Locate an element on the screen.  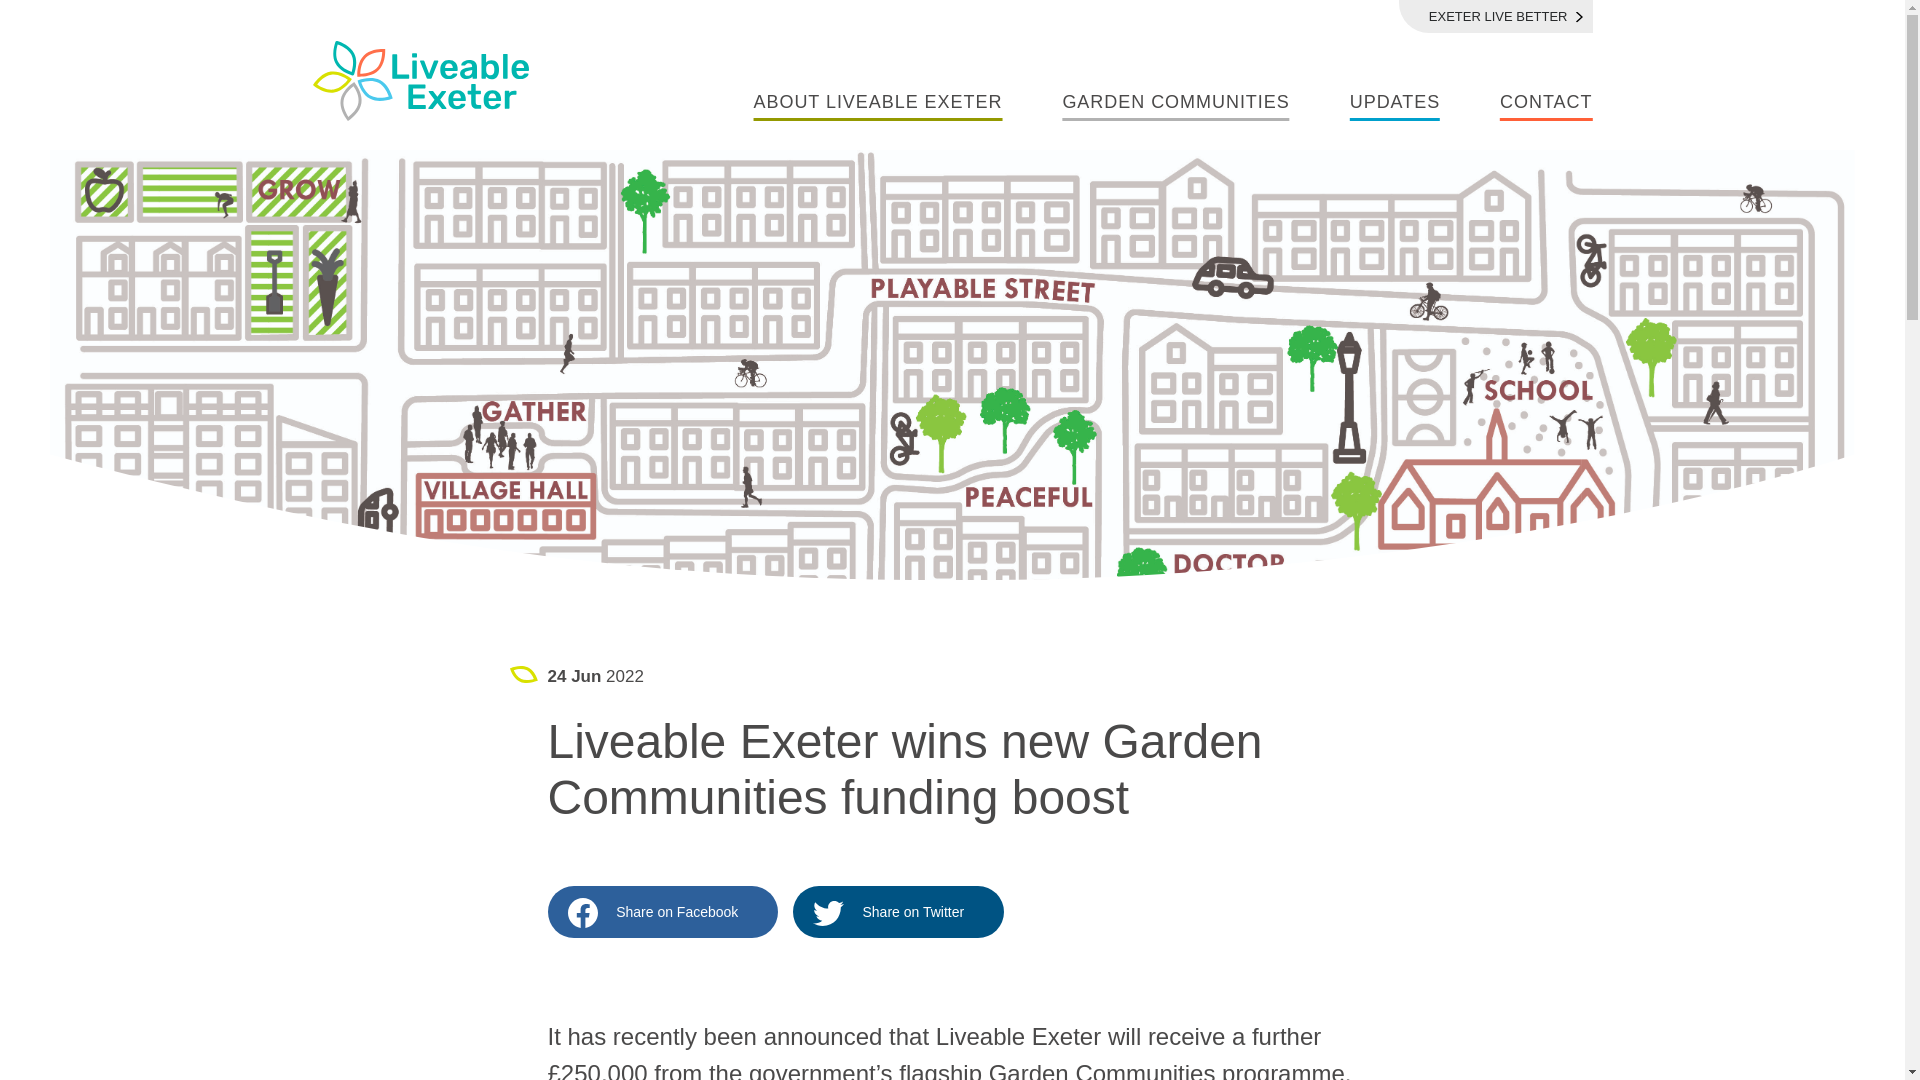
EXETER LIVE BETTER is located at coordinates (1496, 16).